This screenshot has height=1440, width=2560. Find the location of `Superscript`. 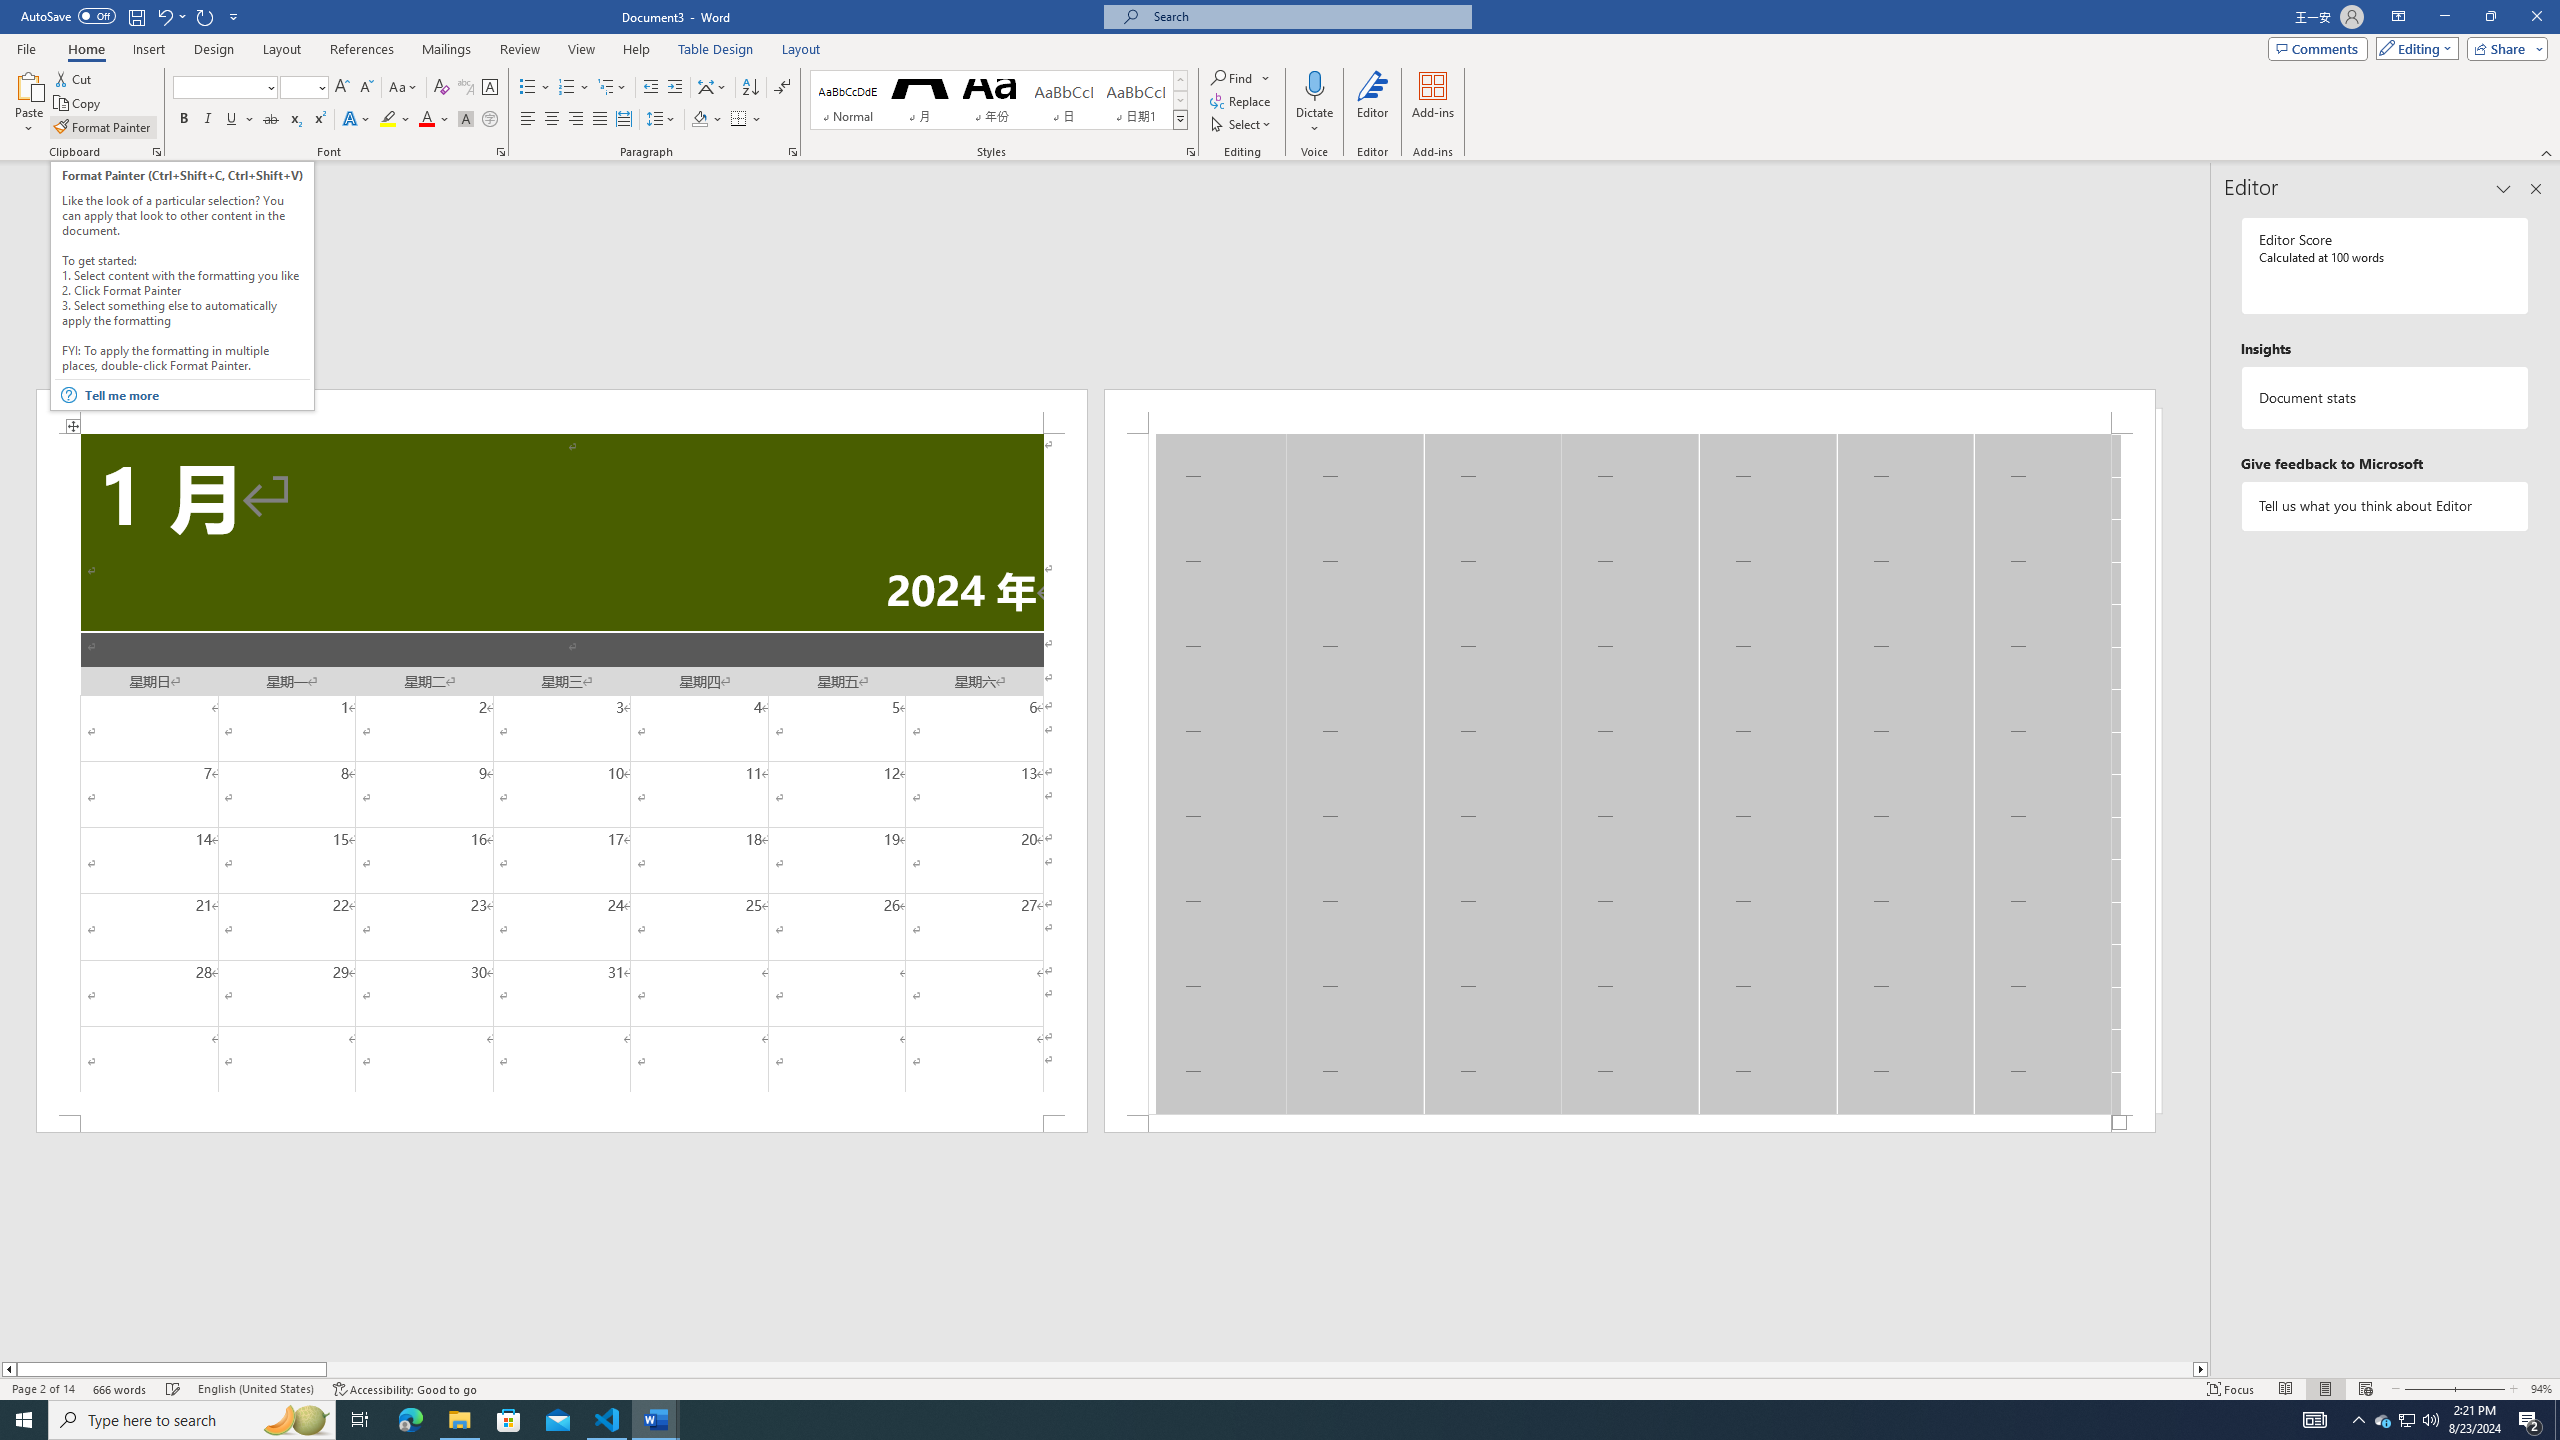

Superscript is located at coordinates (318, 120).